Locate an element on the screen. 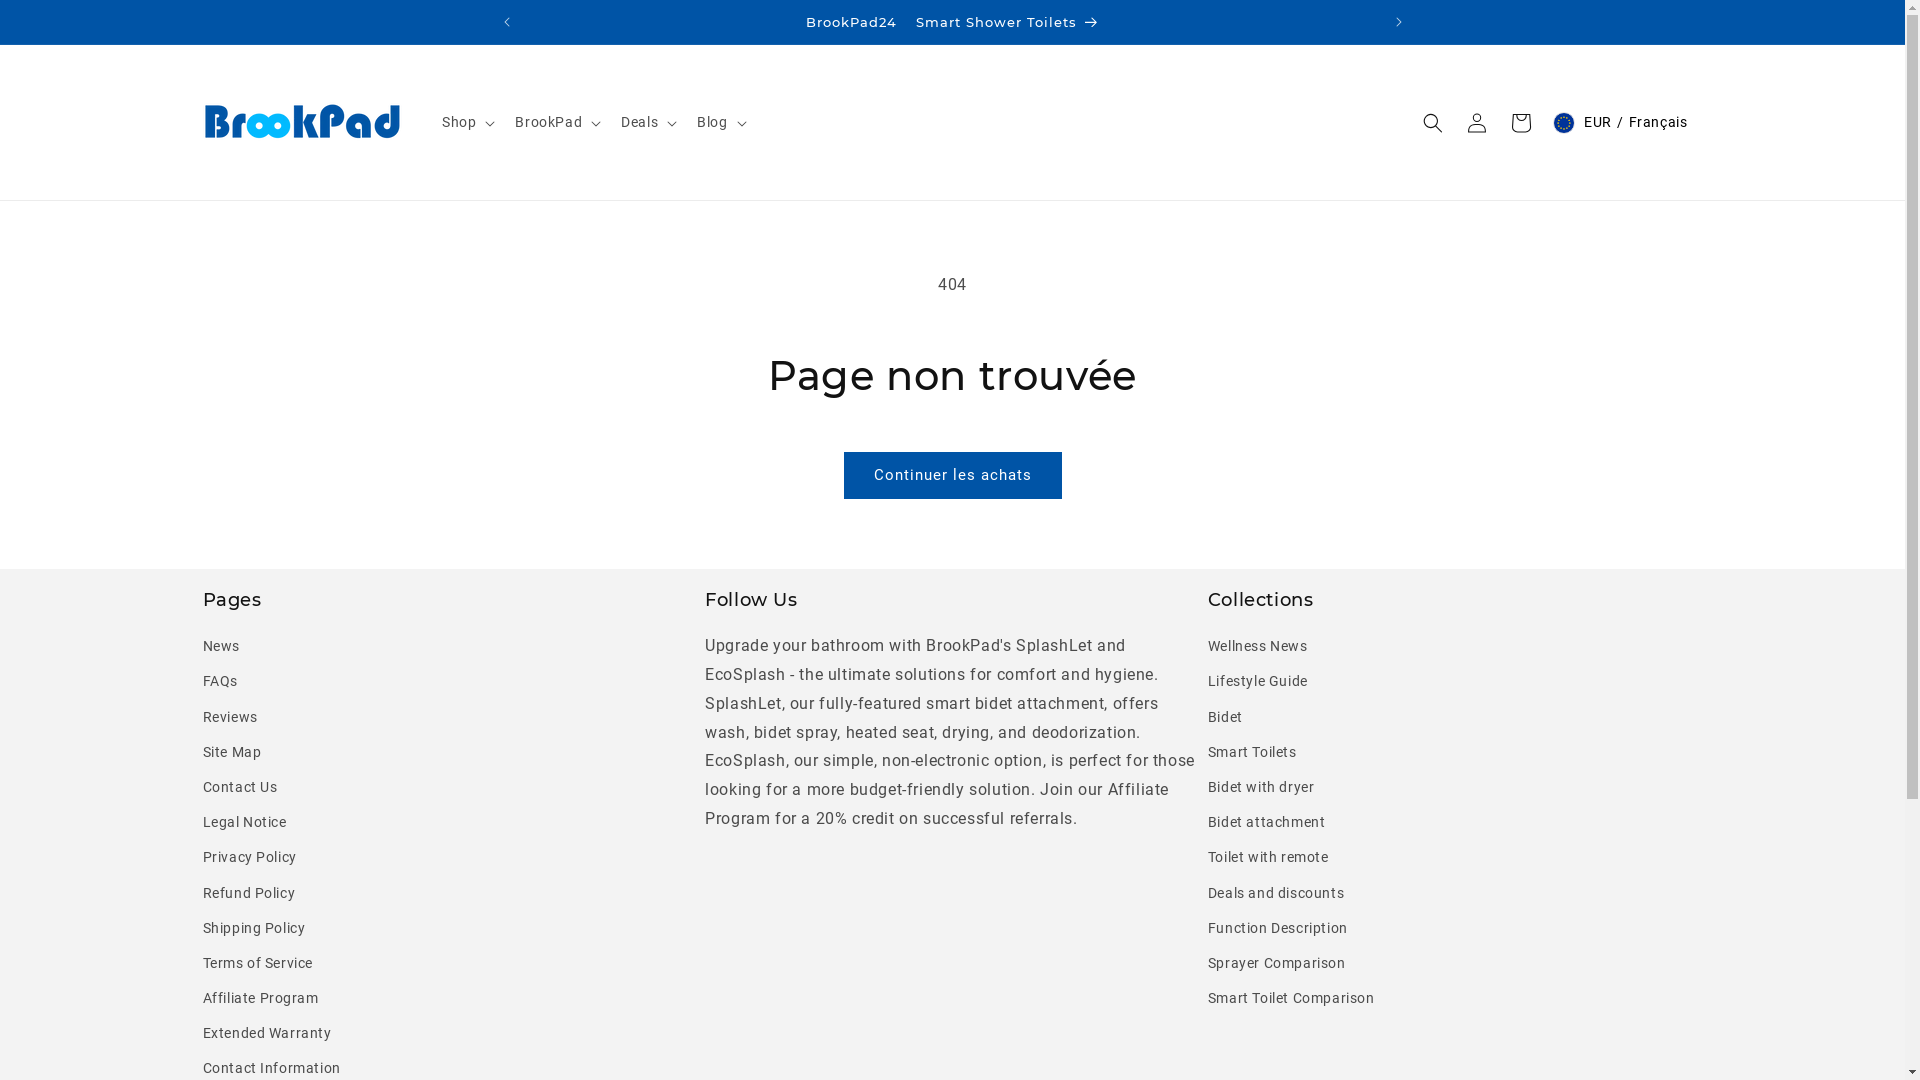 Image resolution: width=1920 pixels, height=1080 pixels. Shipping Policy is located at coordinates (254, 928).